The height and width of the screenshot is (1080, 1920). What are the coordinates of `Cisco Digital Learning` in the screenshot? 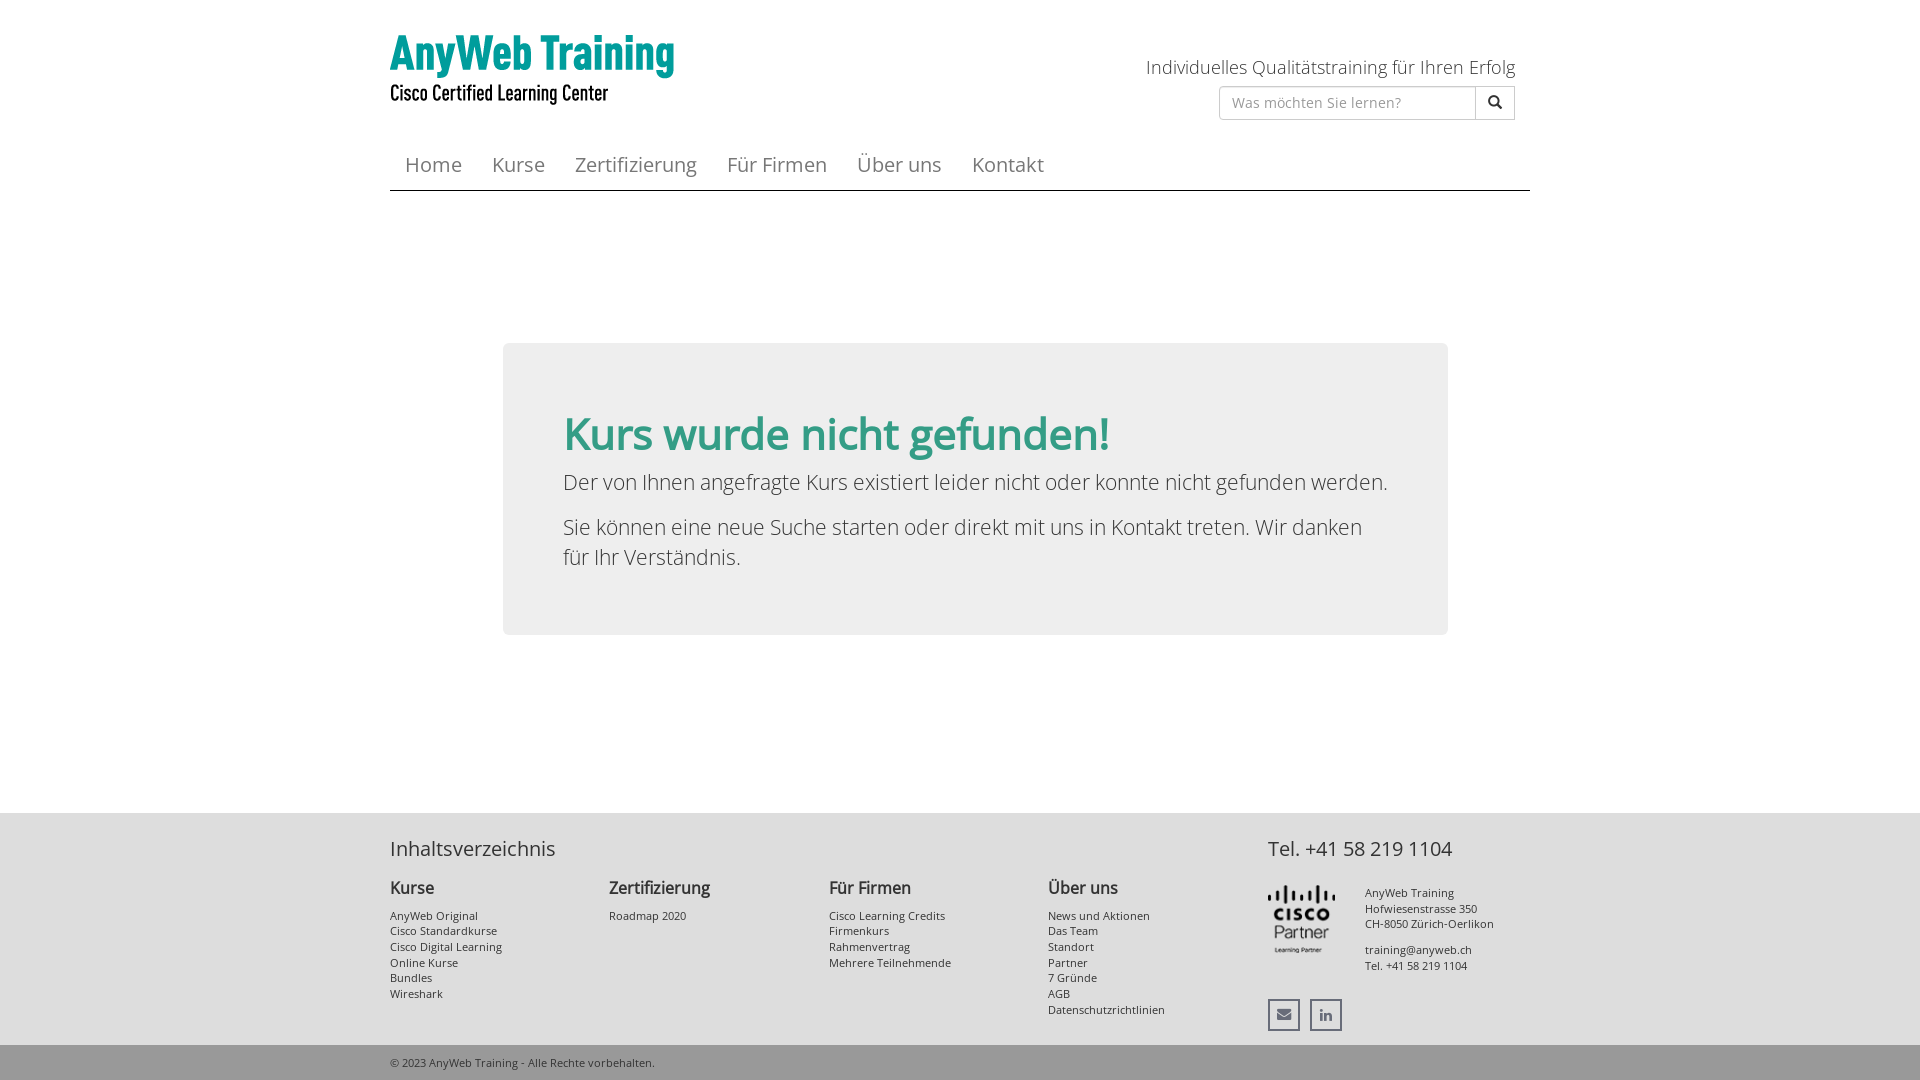 It's located at (446, 946).